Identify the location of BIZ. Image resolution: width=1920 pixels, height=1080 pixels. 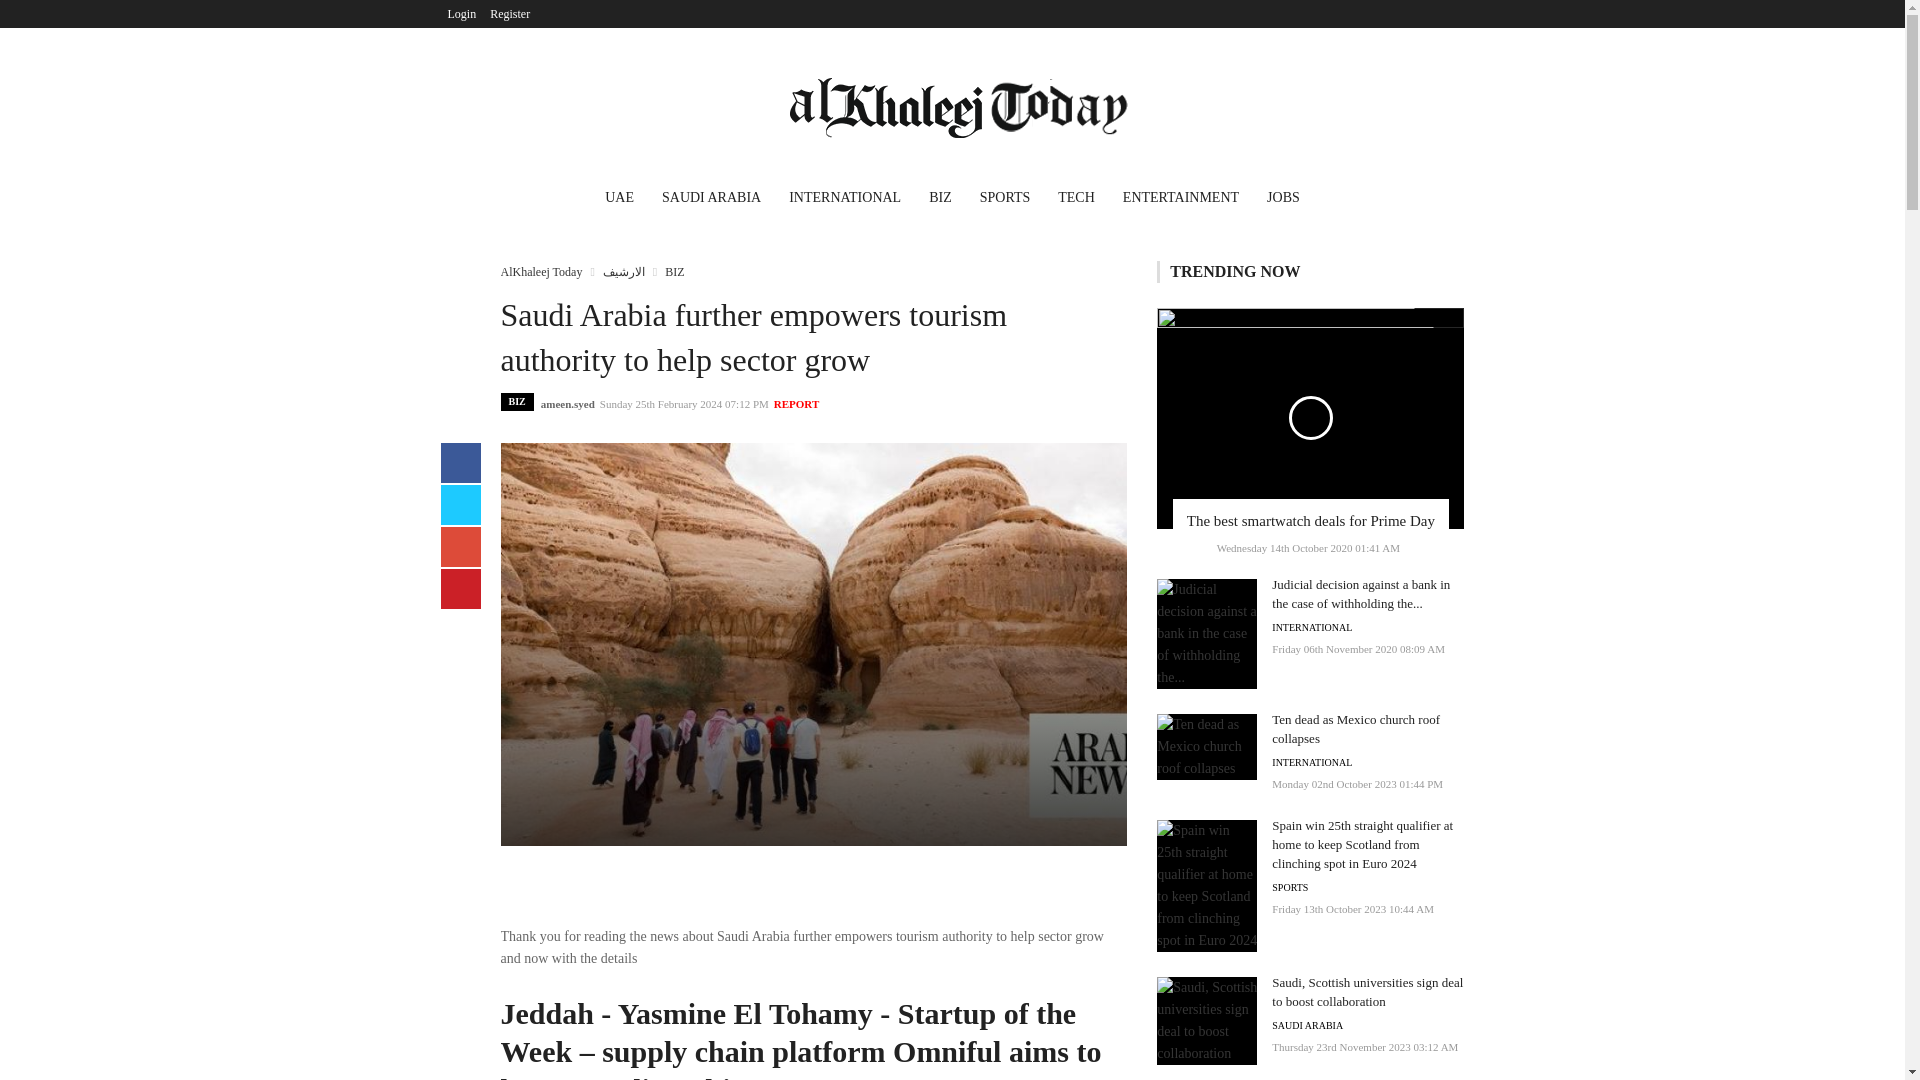
(516, 402).